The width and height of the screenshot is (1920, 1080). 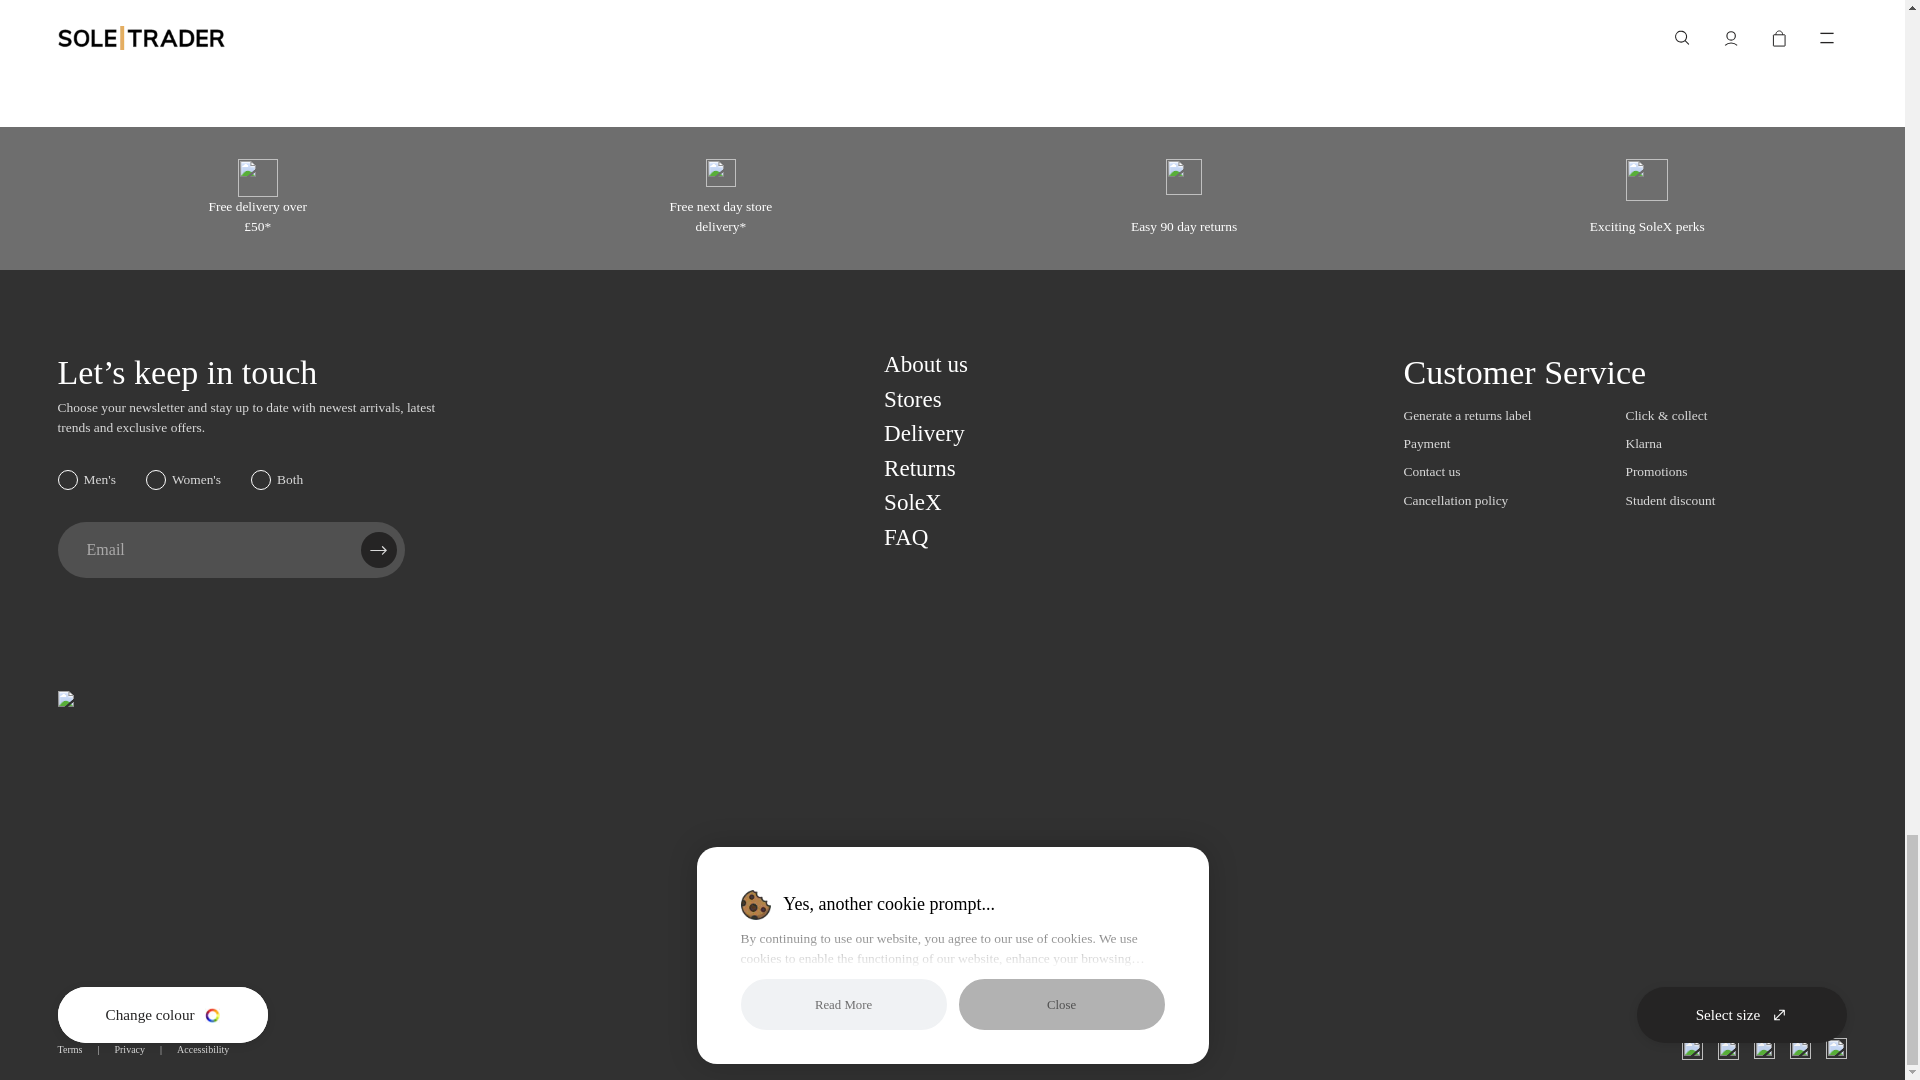 I want to click on FAQ, so click(x=905, y=536).